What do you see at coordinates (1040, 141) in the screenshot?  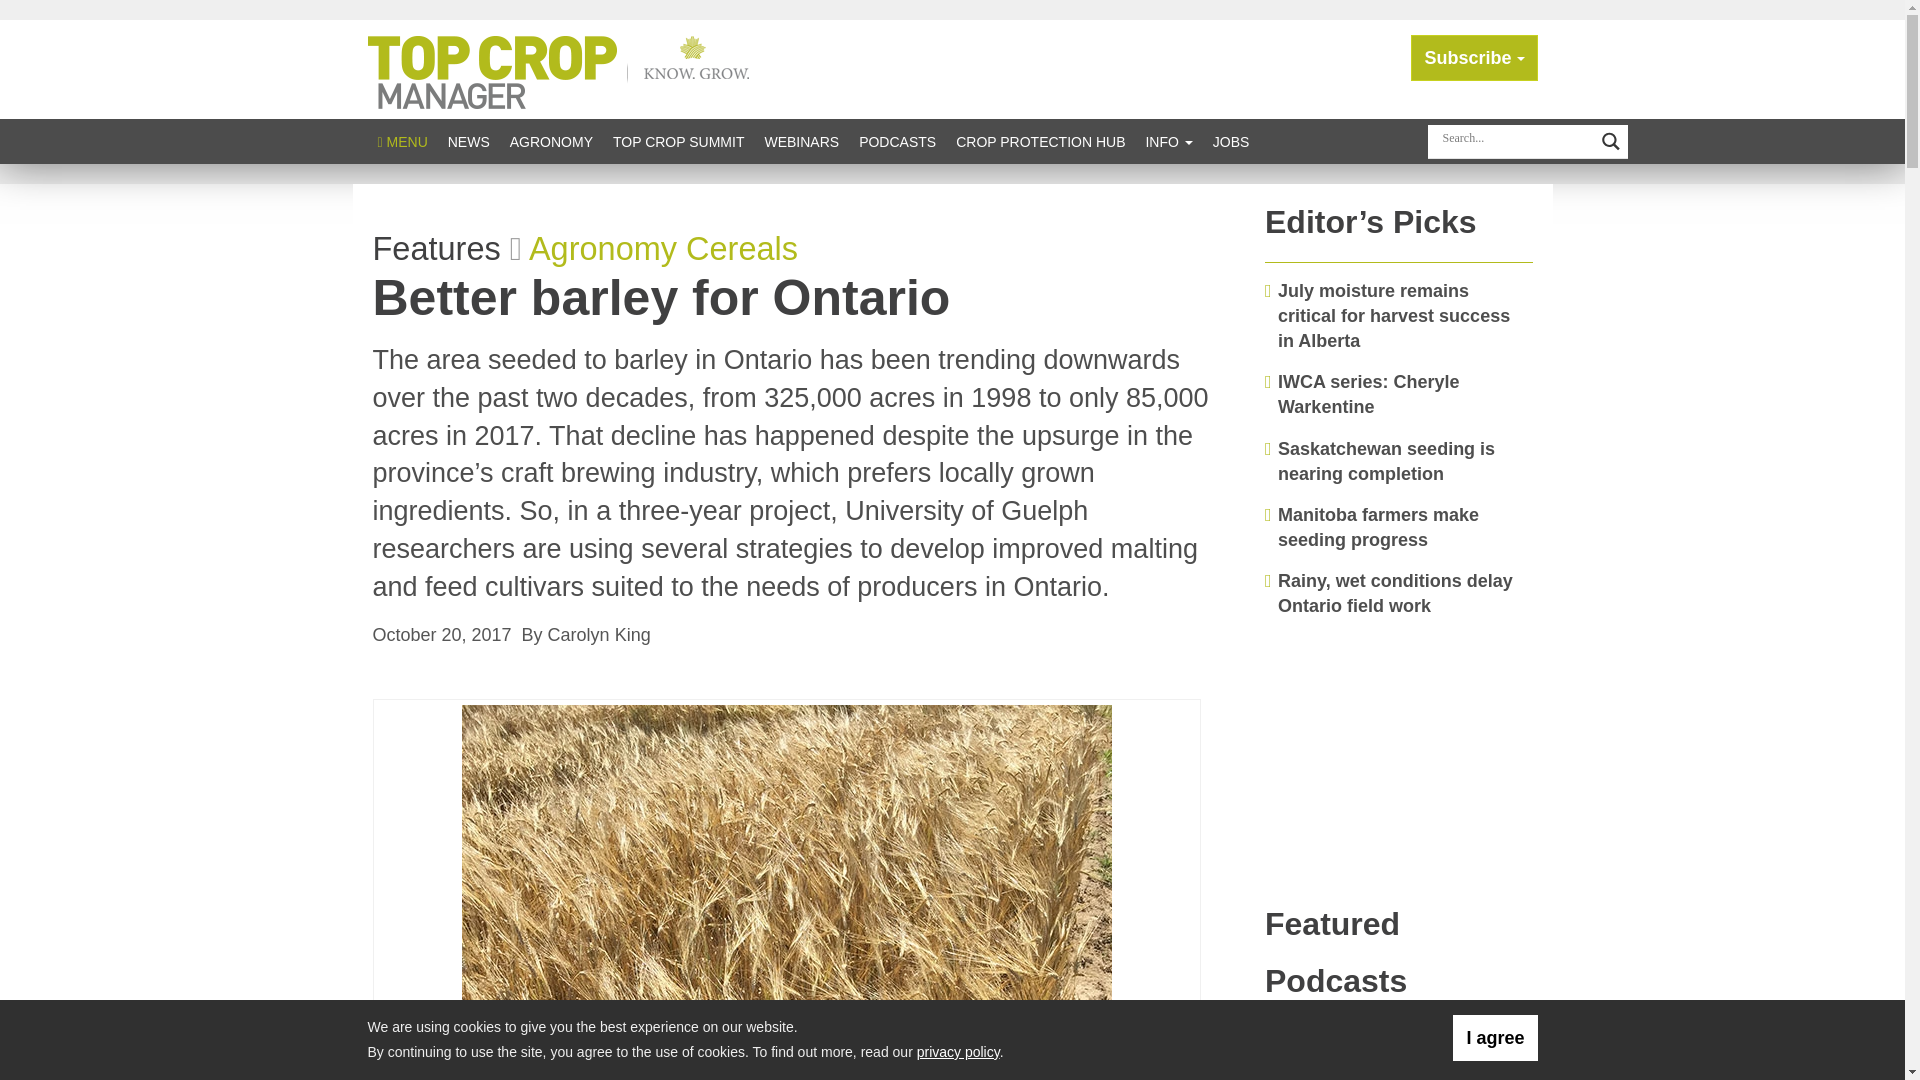 I see `CROP PROTECTION HUB` at bounding box center [1040, 141].